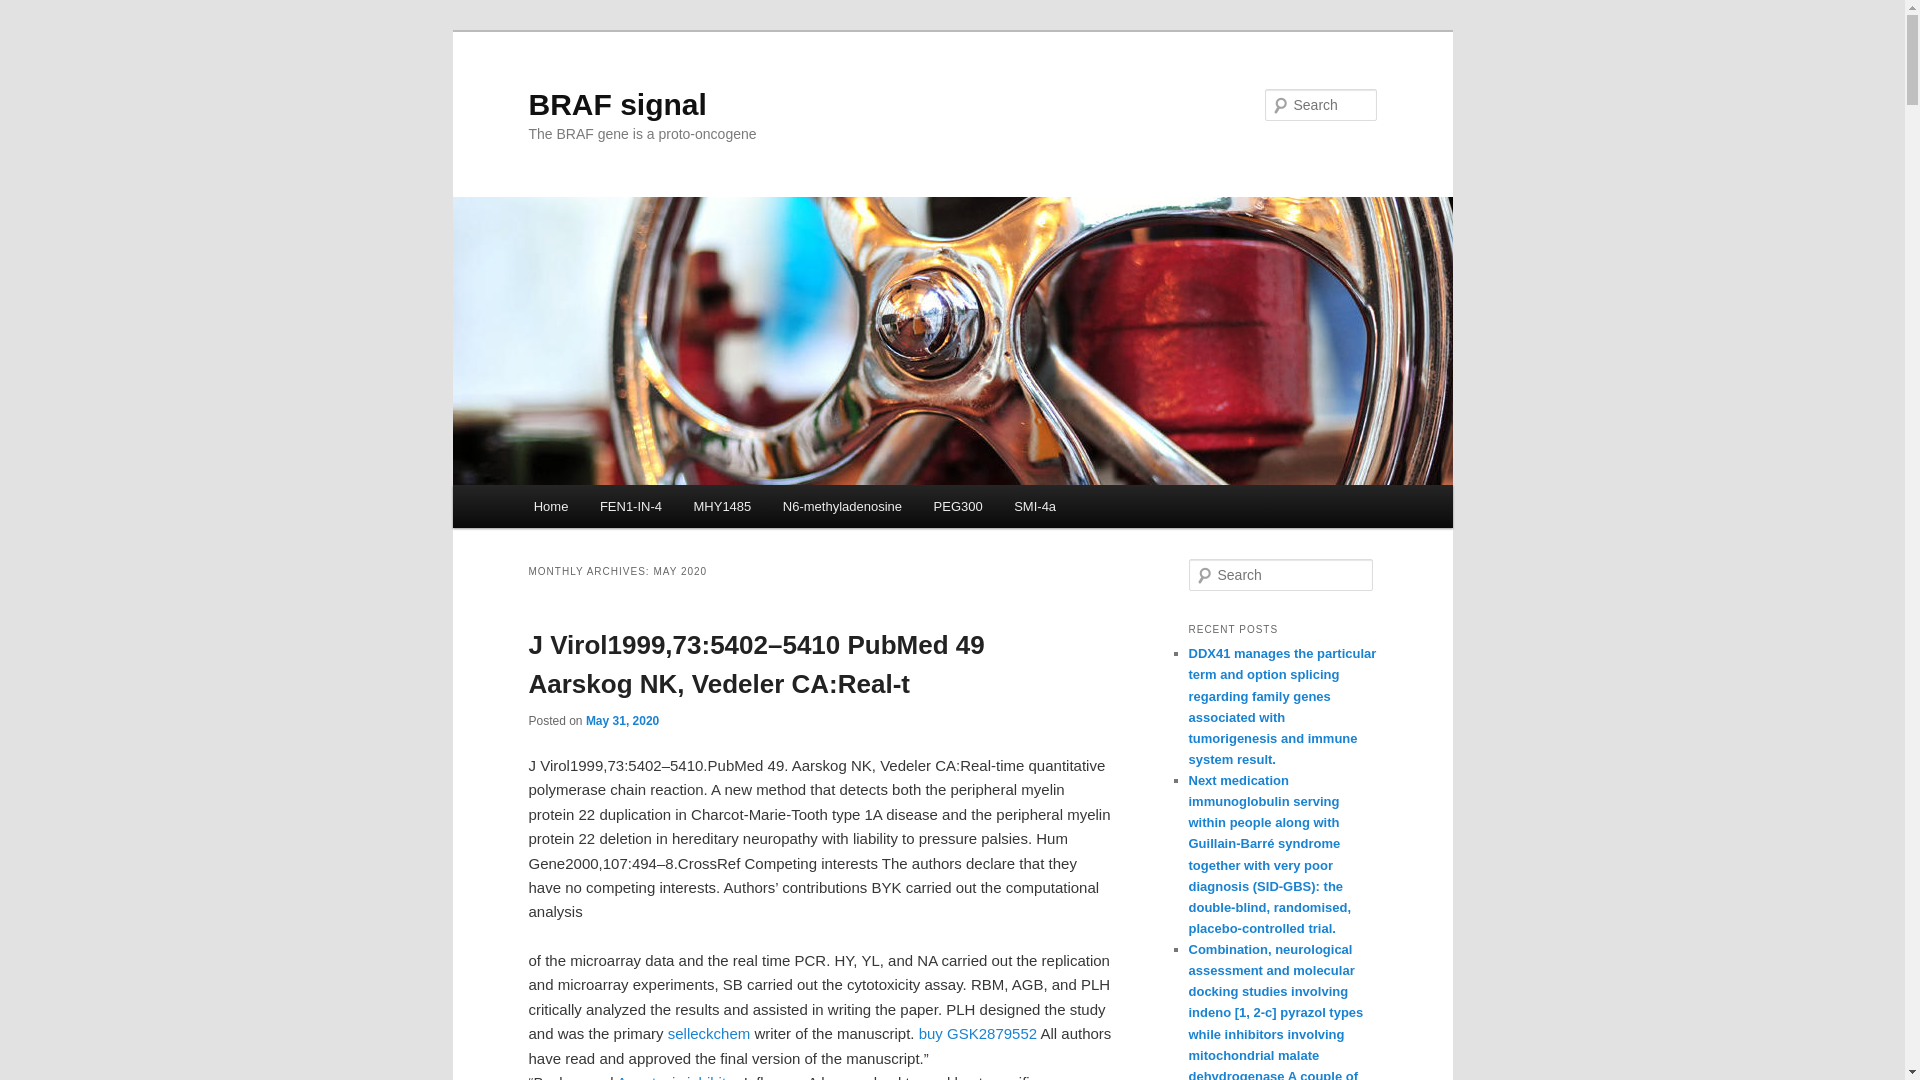  I want to click on May 31, 2020, so click(622, 720).